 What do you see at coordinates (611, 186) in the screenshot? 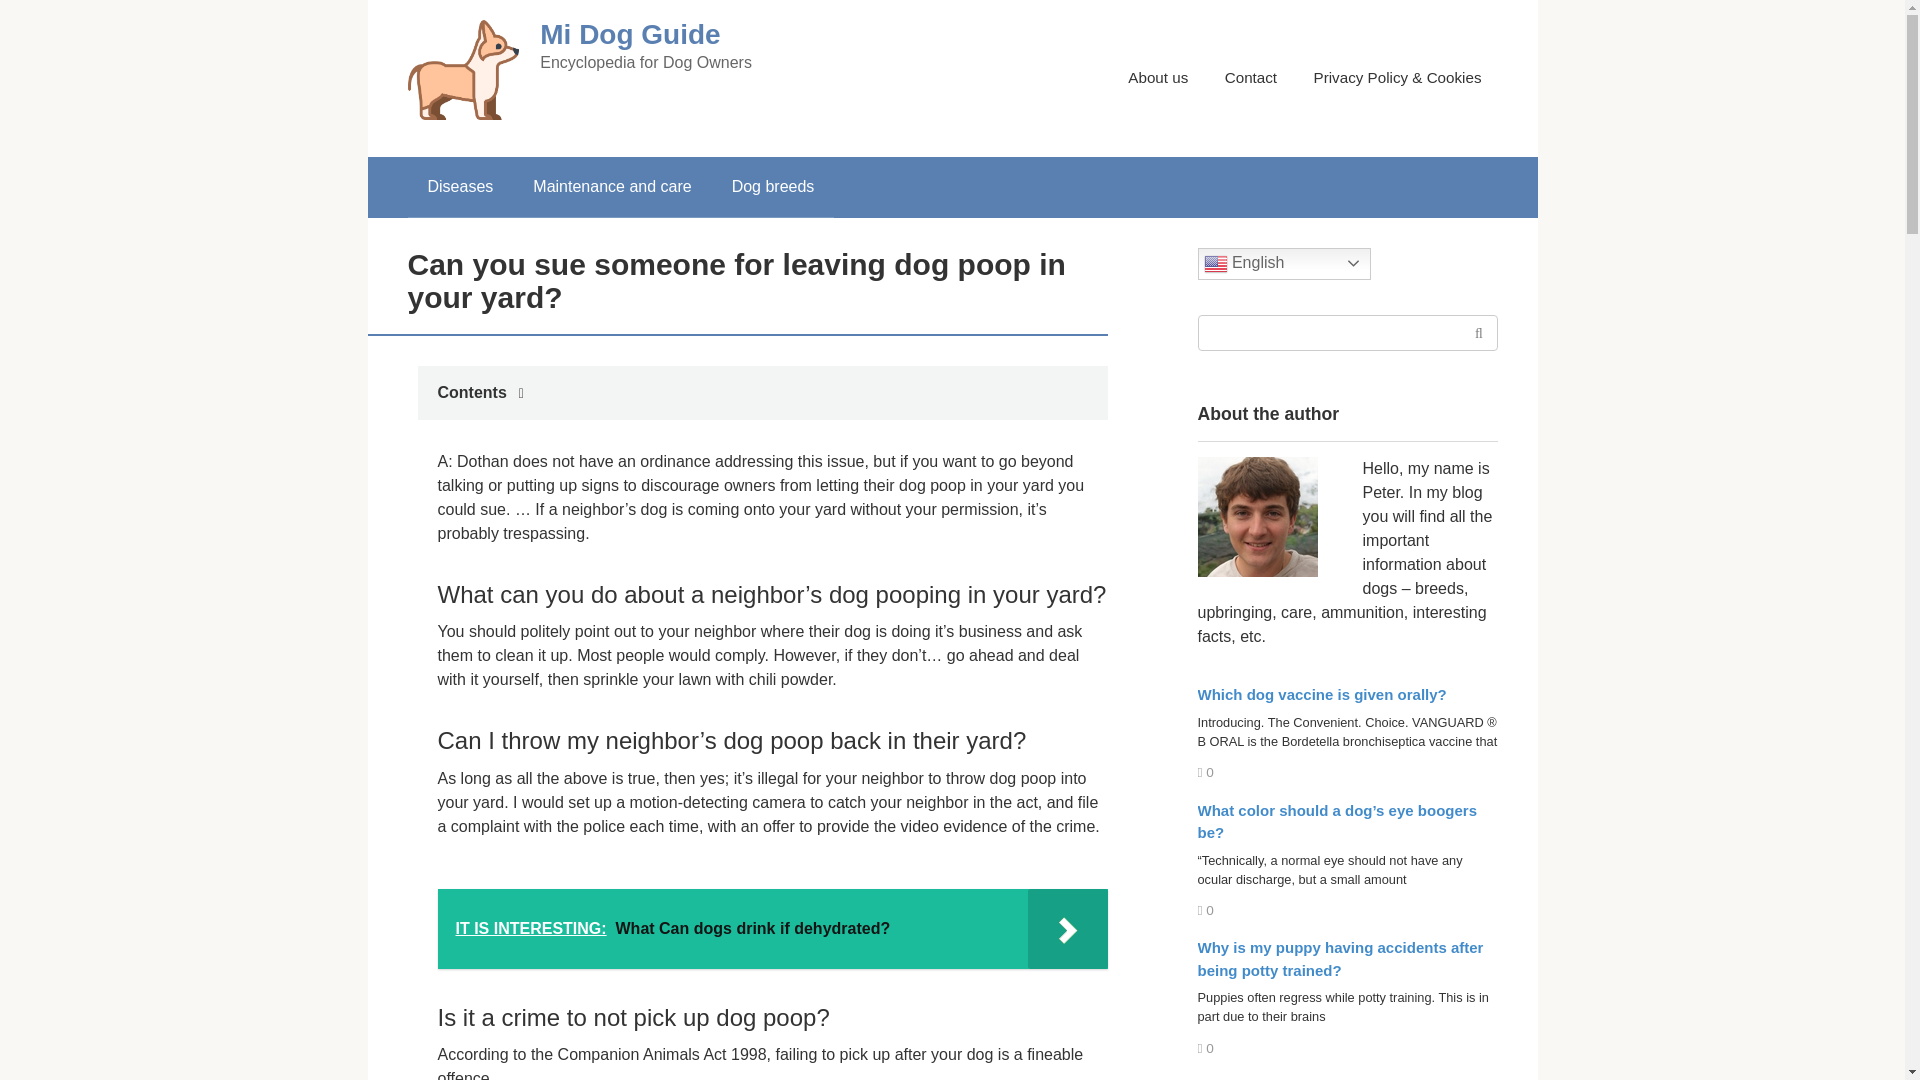
I see `Maintenance and care` at bounding box center [611, 186].